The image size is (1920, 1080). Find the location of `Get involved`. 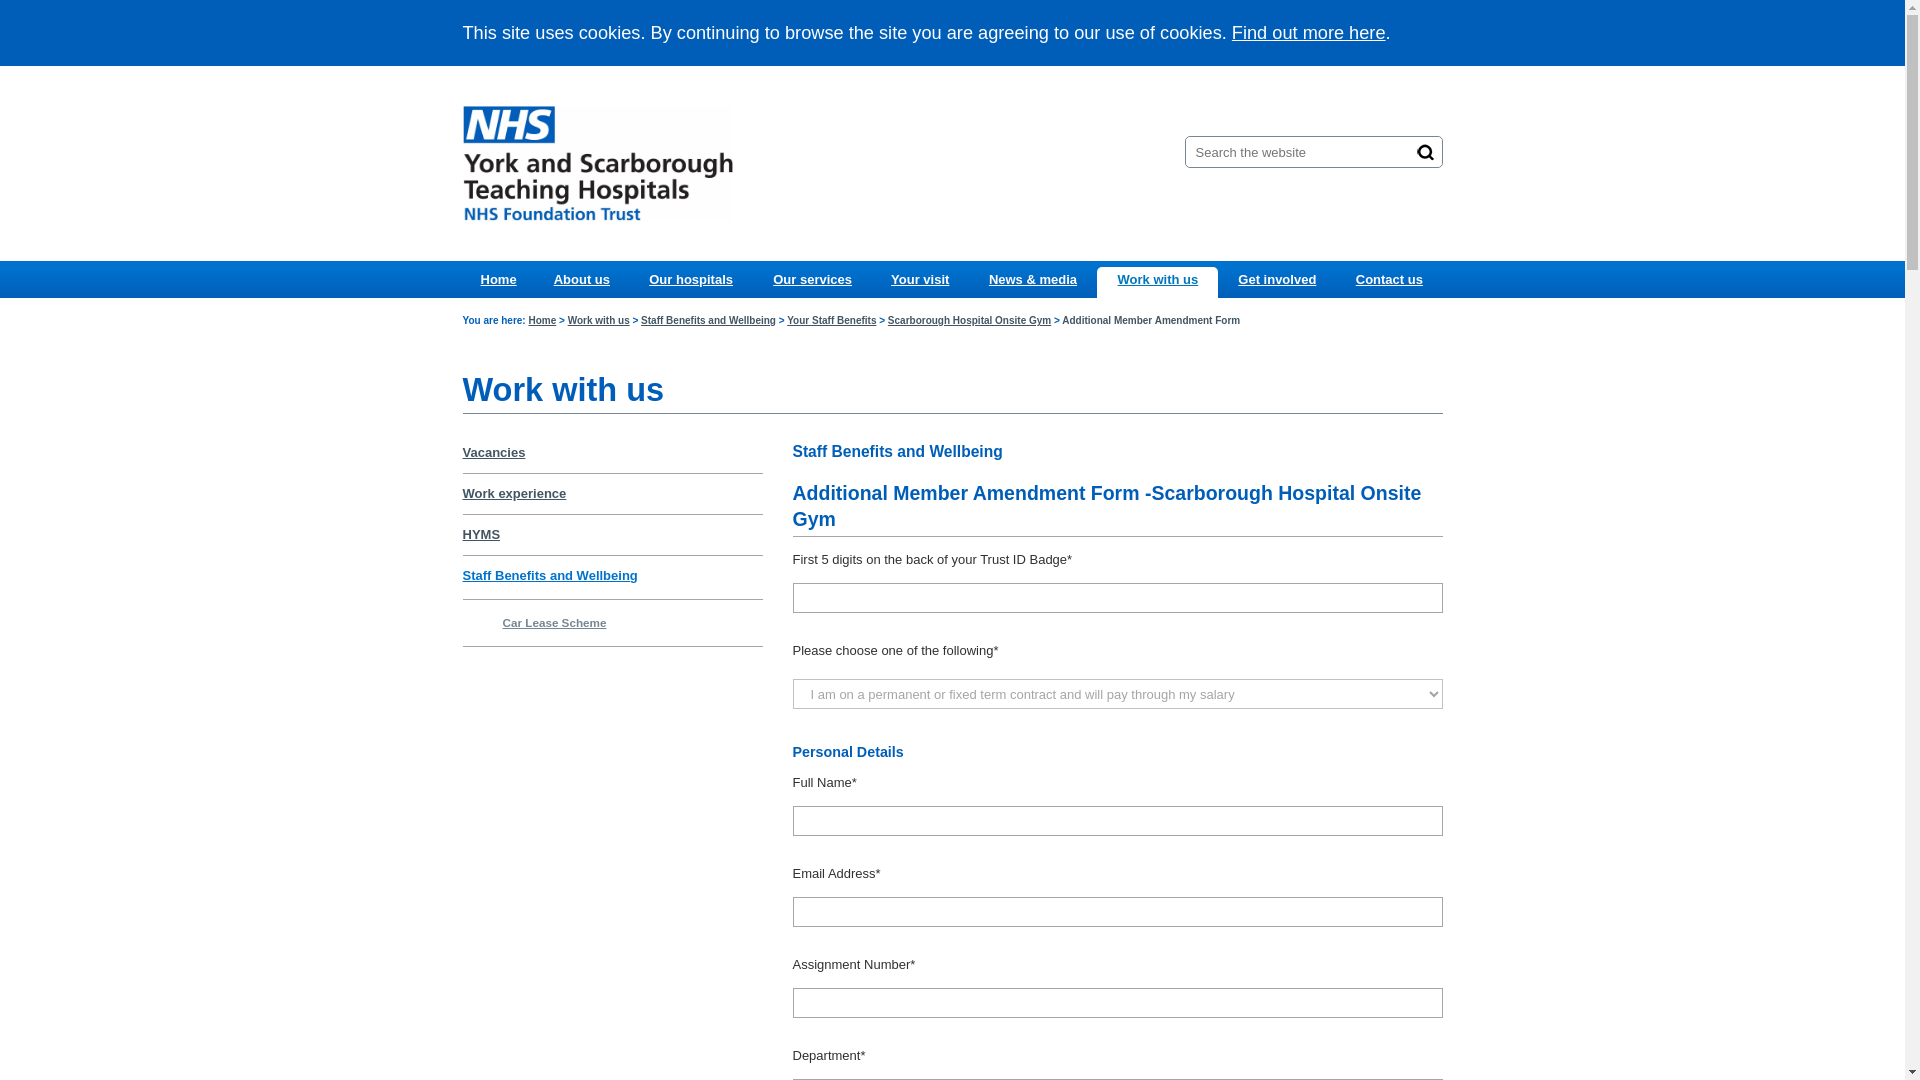

Get involved is located at coordinates (1276, 280).